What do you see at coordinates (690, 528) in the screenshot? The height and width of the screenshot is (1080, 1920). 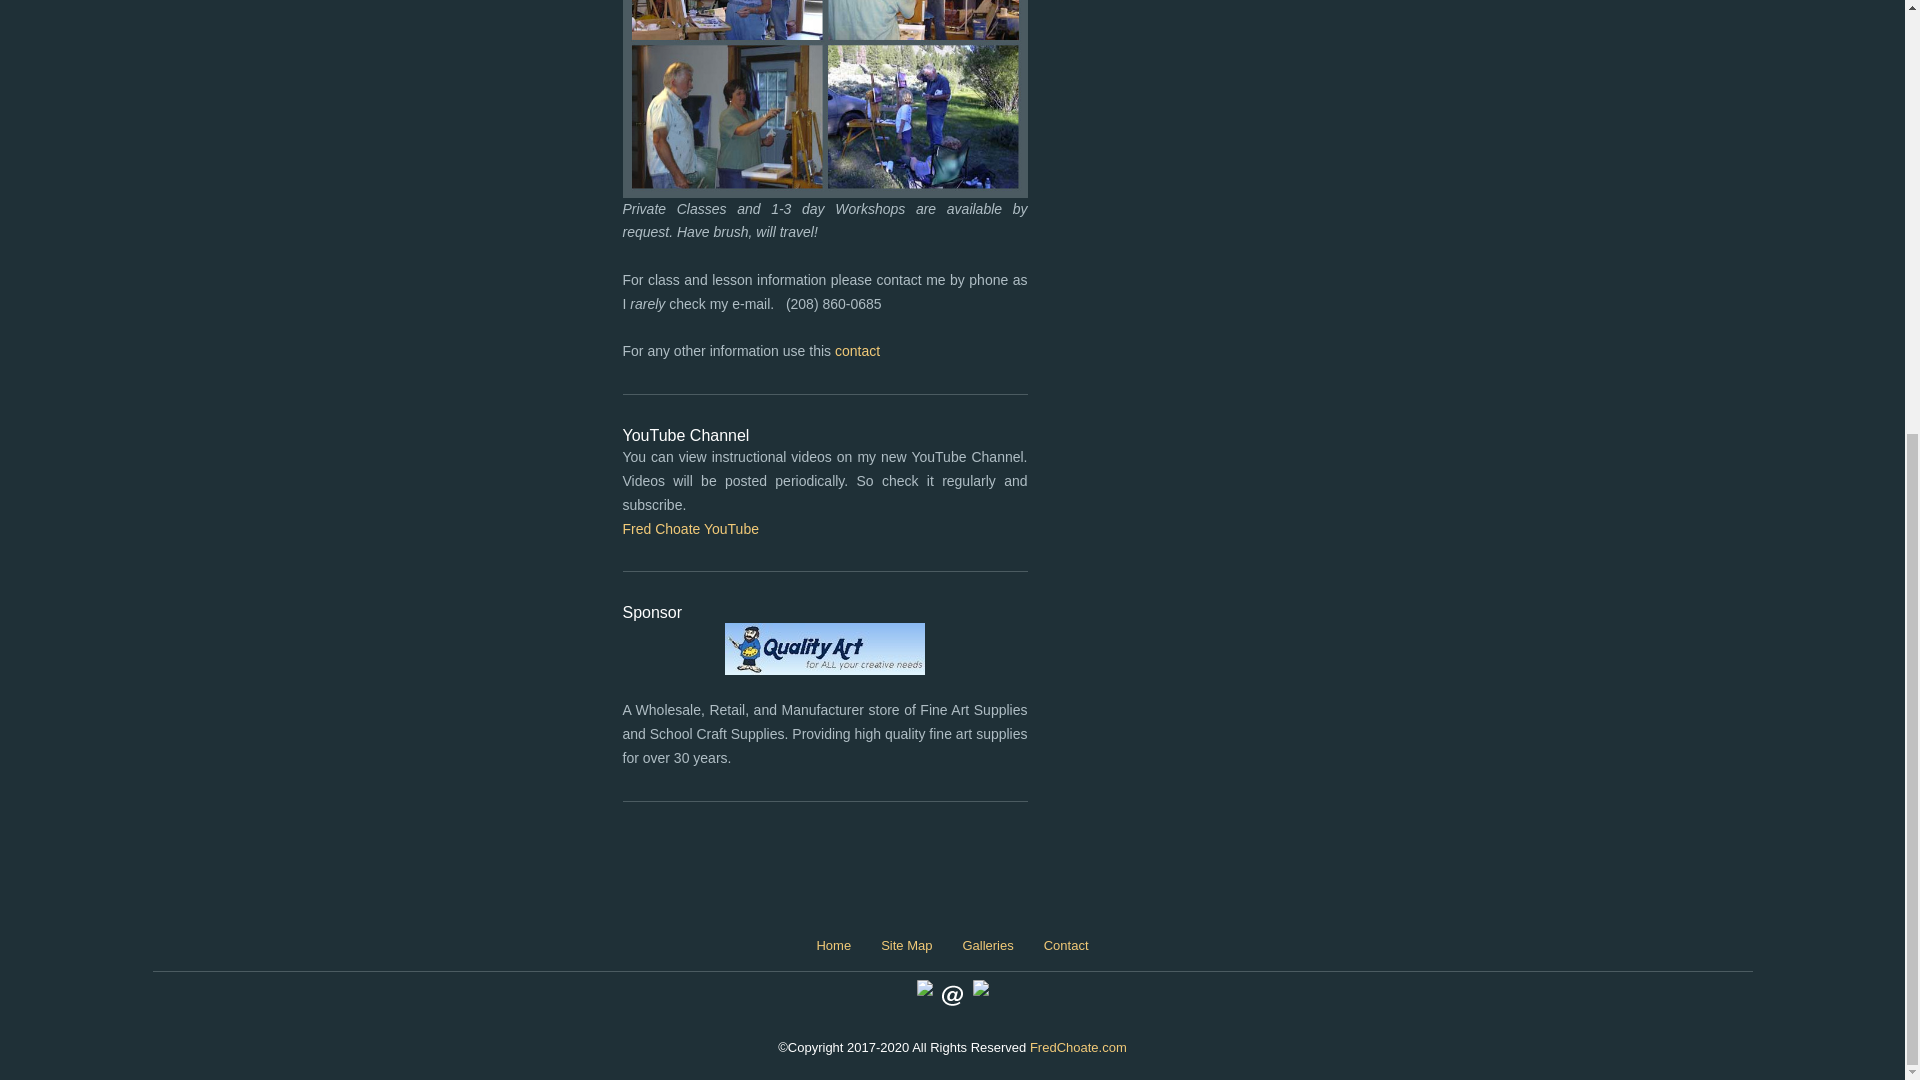 I see `Fred Choate YouTube Channel` at bounding box center [690, 528].